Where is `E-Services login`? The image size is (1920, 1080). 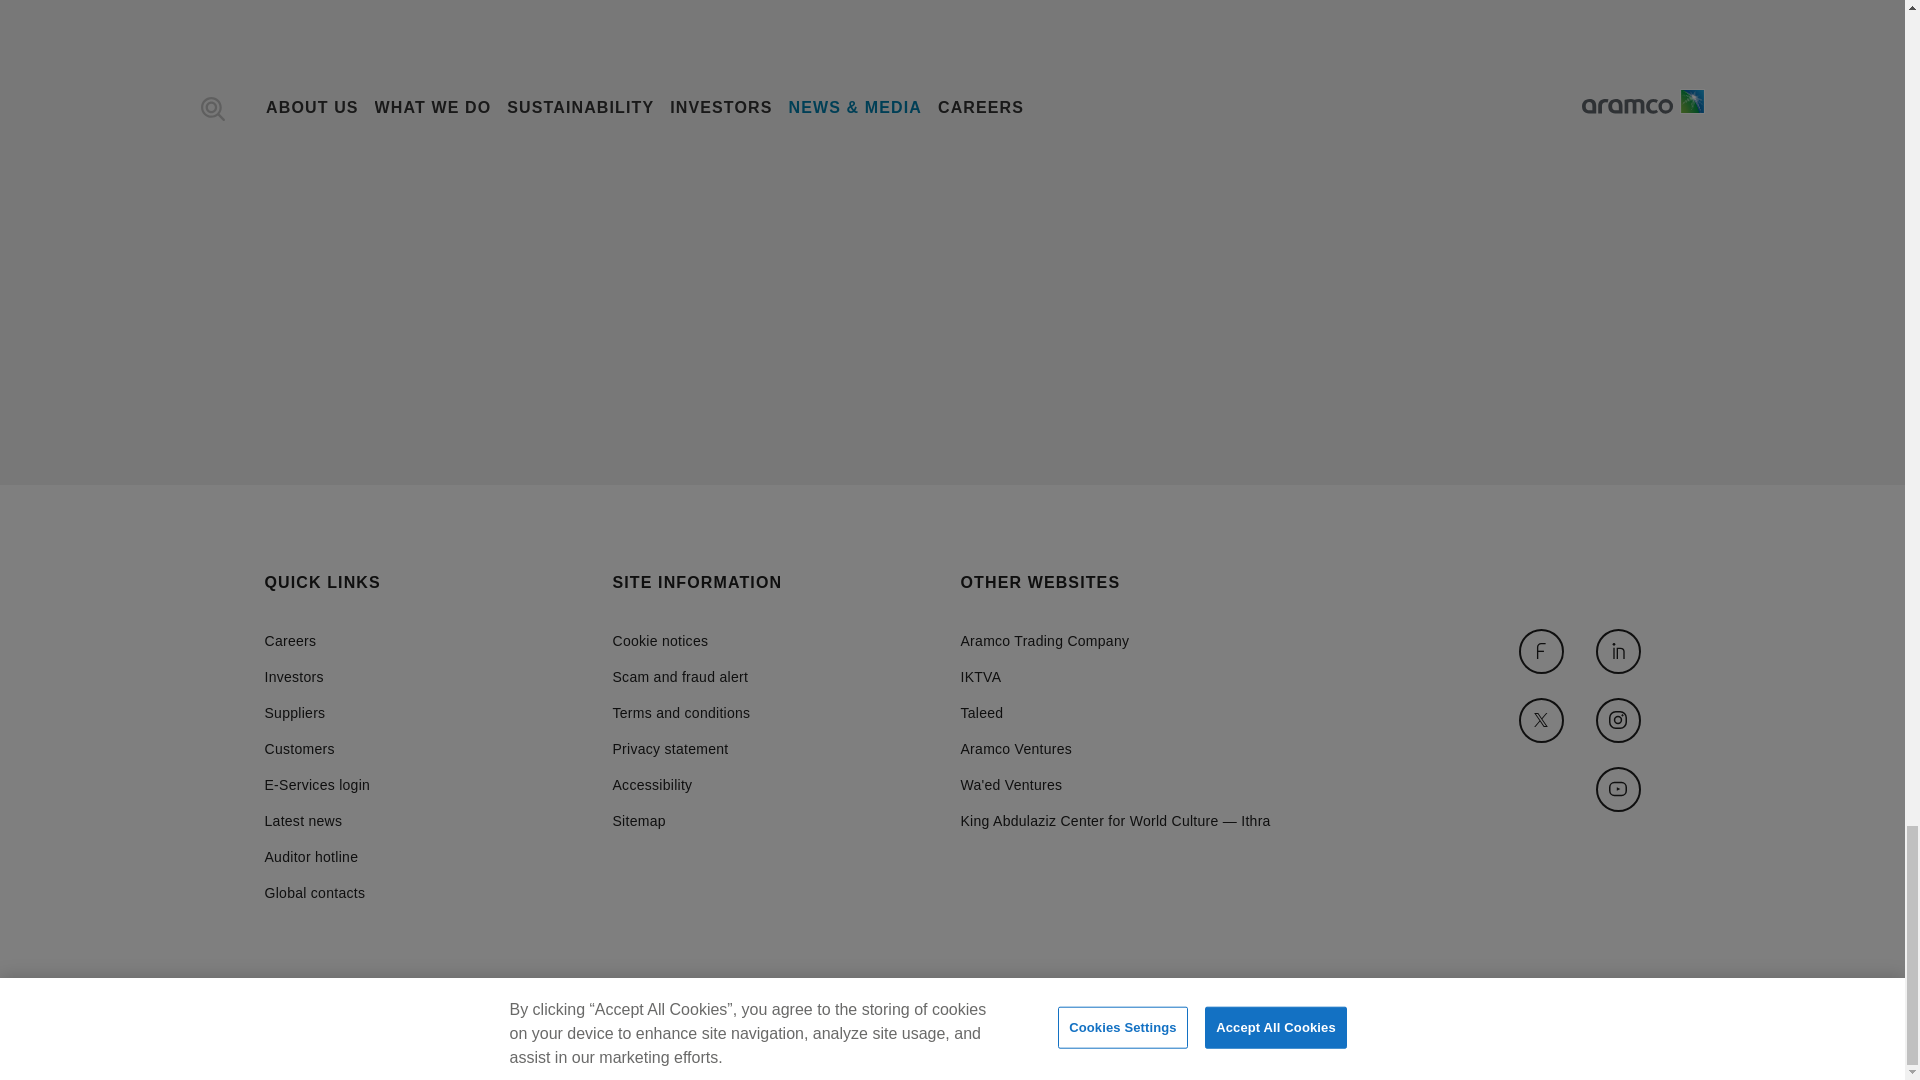 E-Services login is located at coordinates (317, 784).